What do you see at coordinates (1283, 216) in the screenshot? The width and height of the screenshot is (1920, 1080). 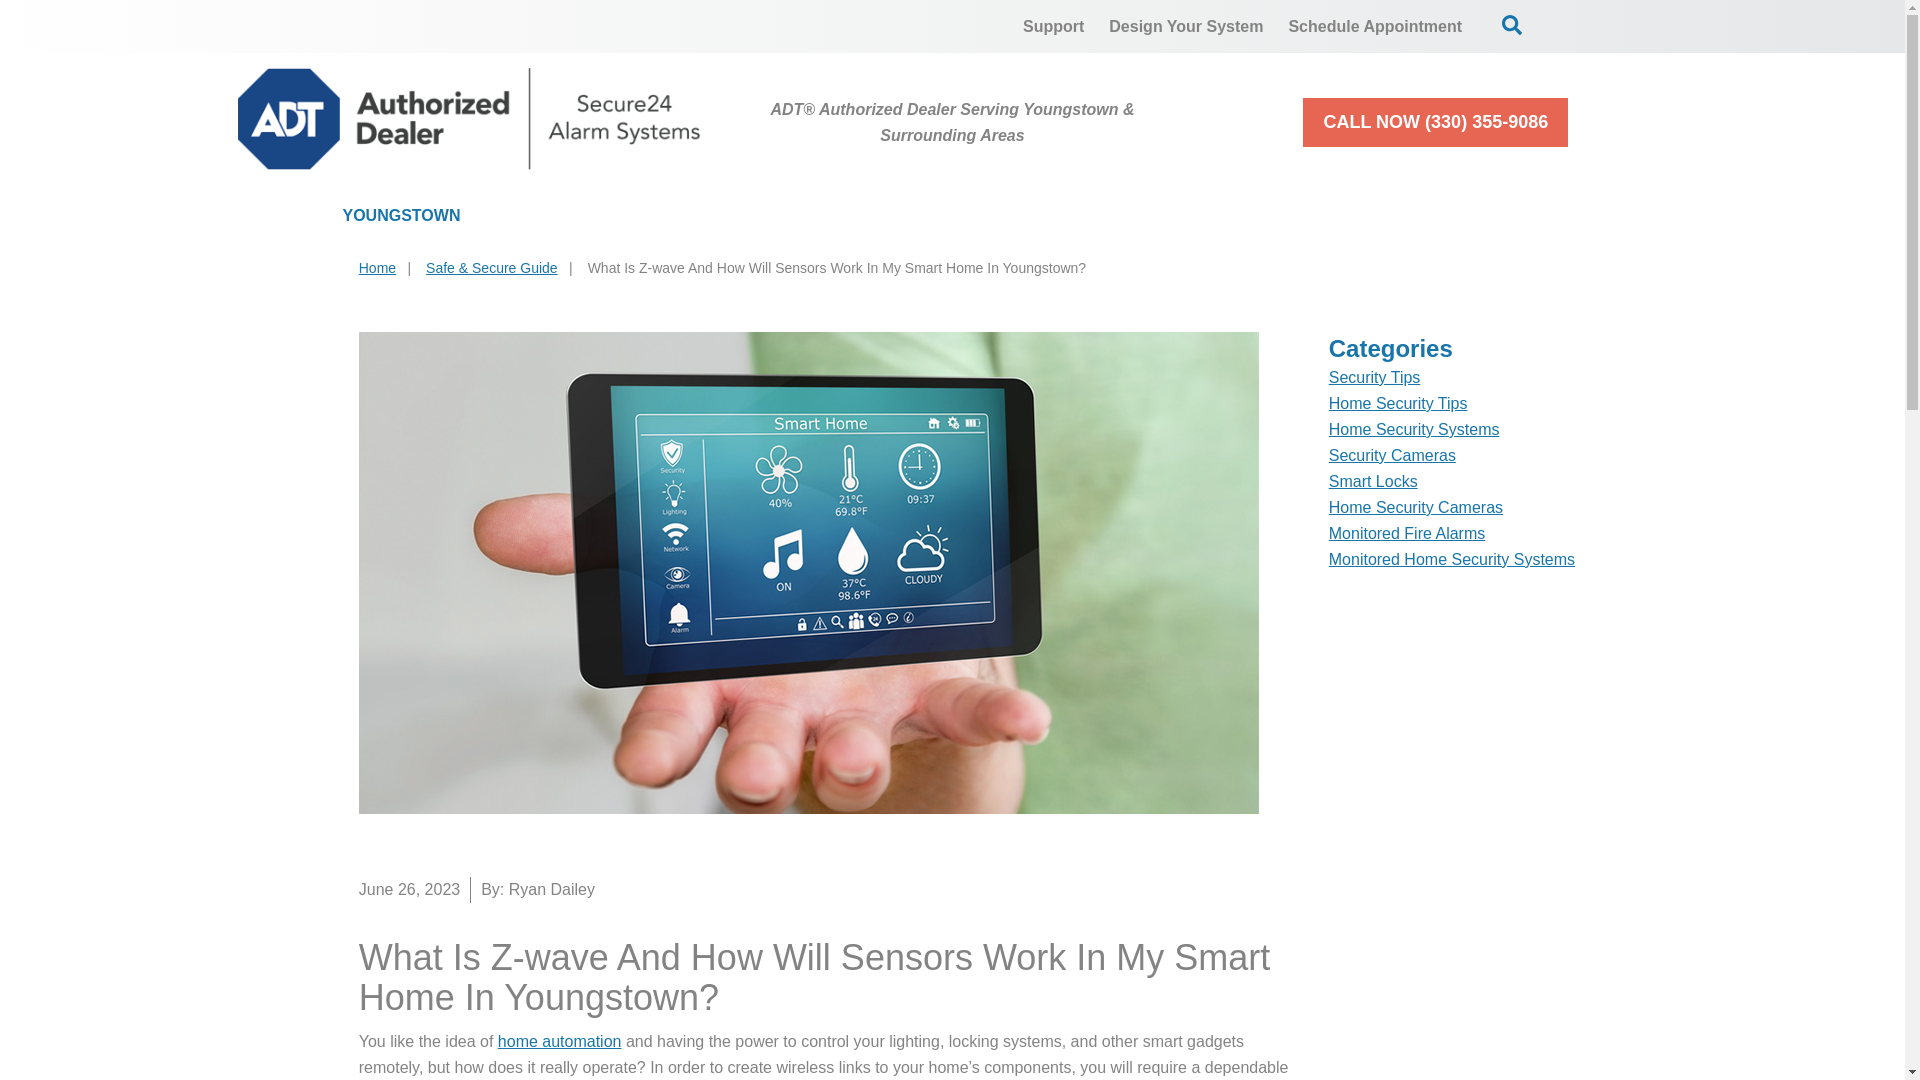 I see `Expand Menu` at bounding box center [1283, 216].